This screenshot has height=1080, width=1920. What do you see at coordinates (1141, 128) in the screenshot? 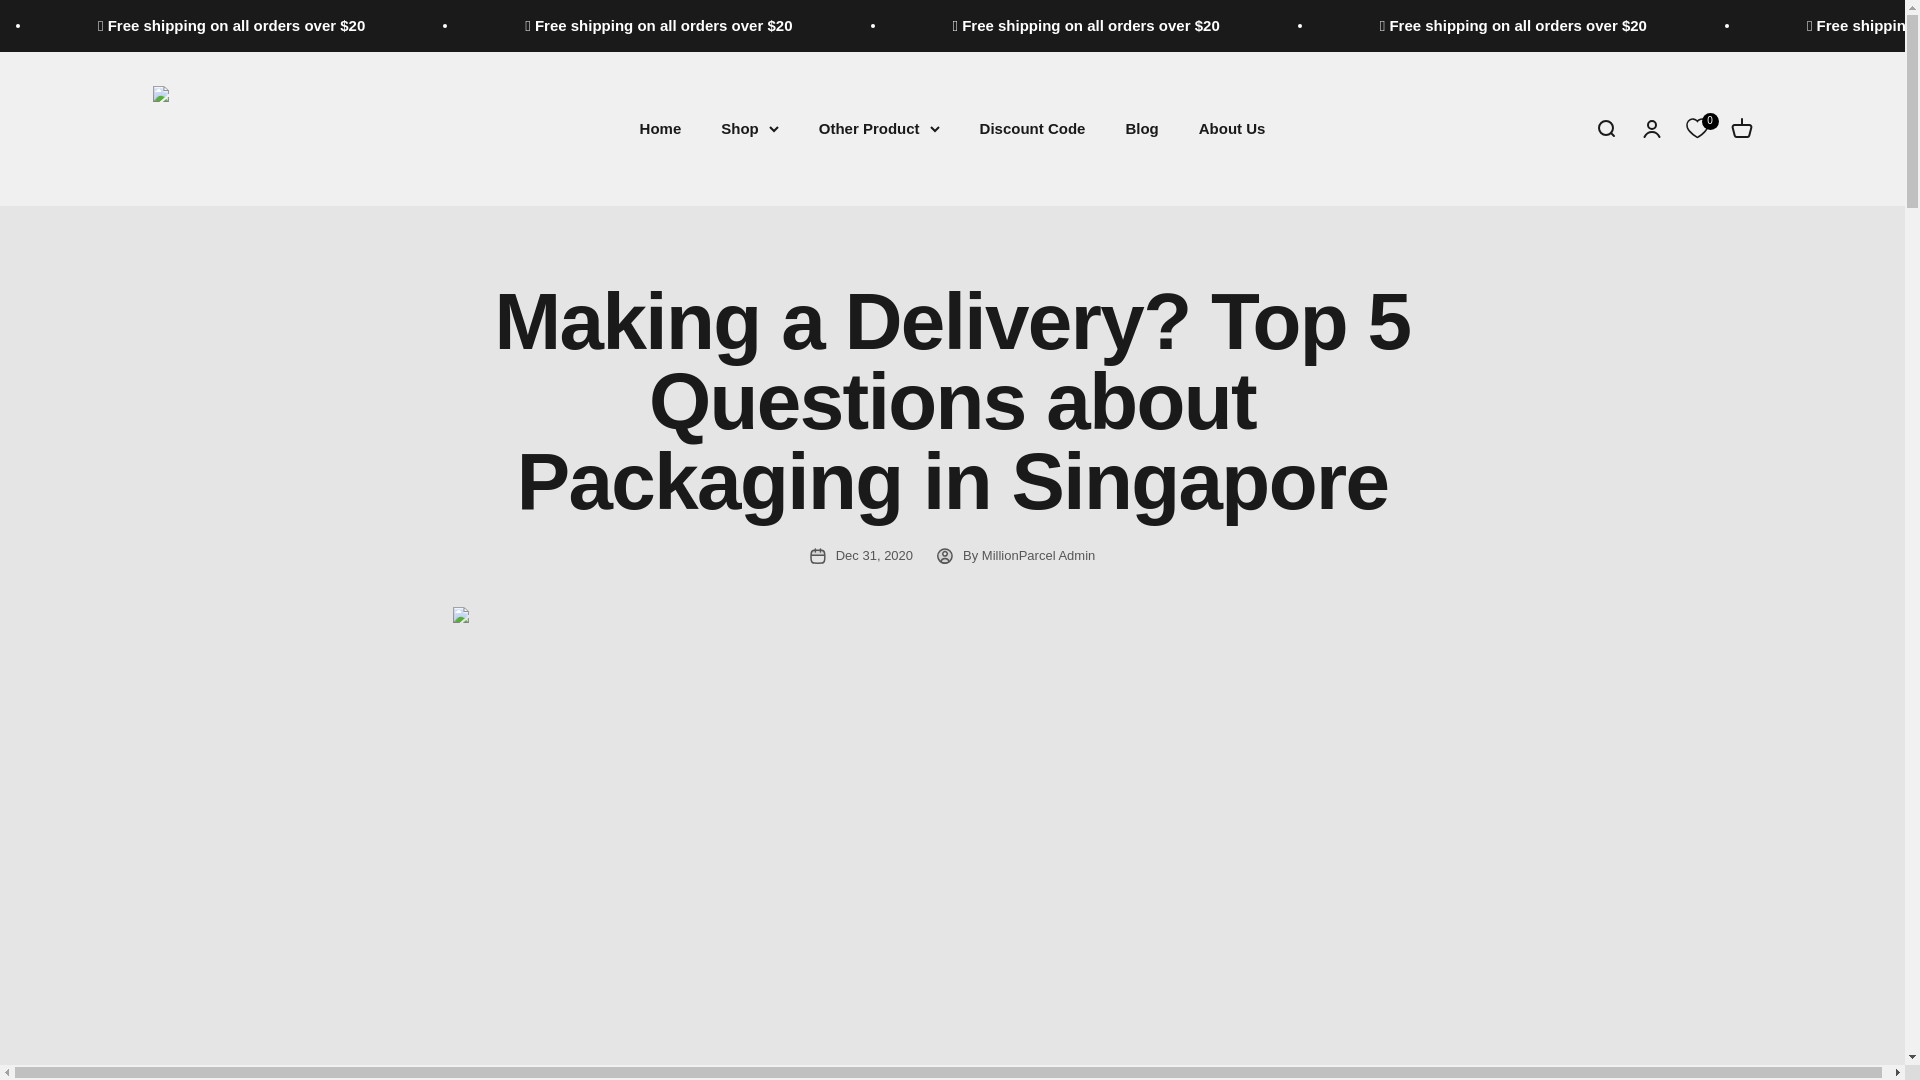
I see `Blog` at bounding box center [1141, 128].